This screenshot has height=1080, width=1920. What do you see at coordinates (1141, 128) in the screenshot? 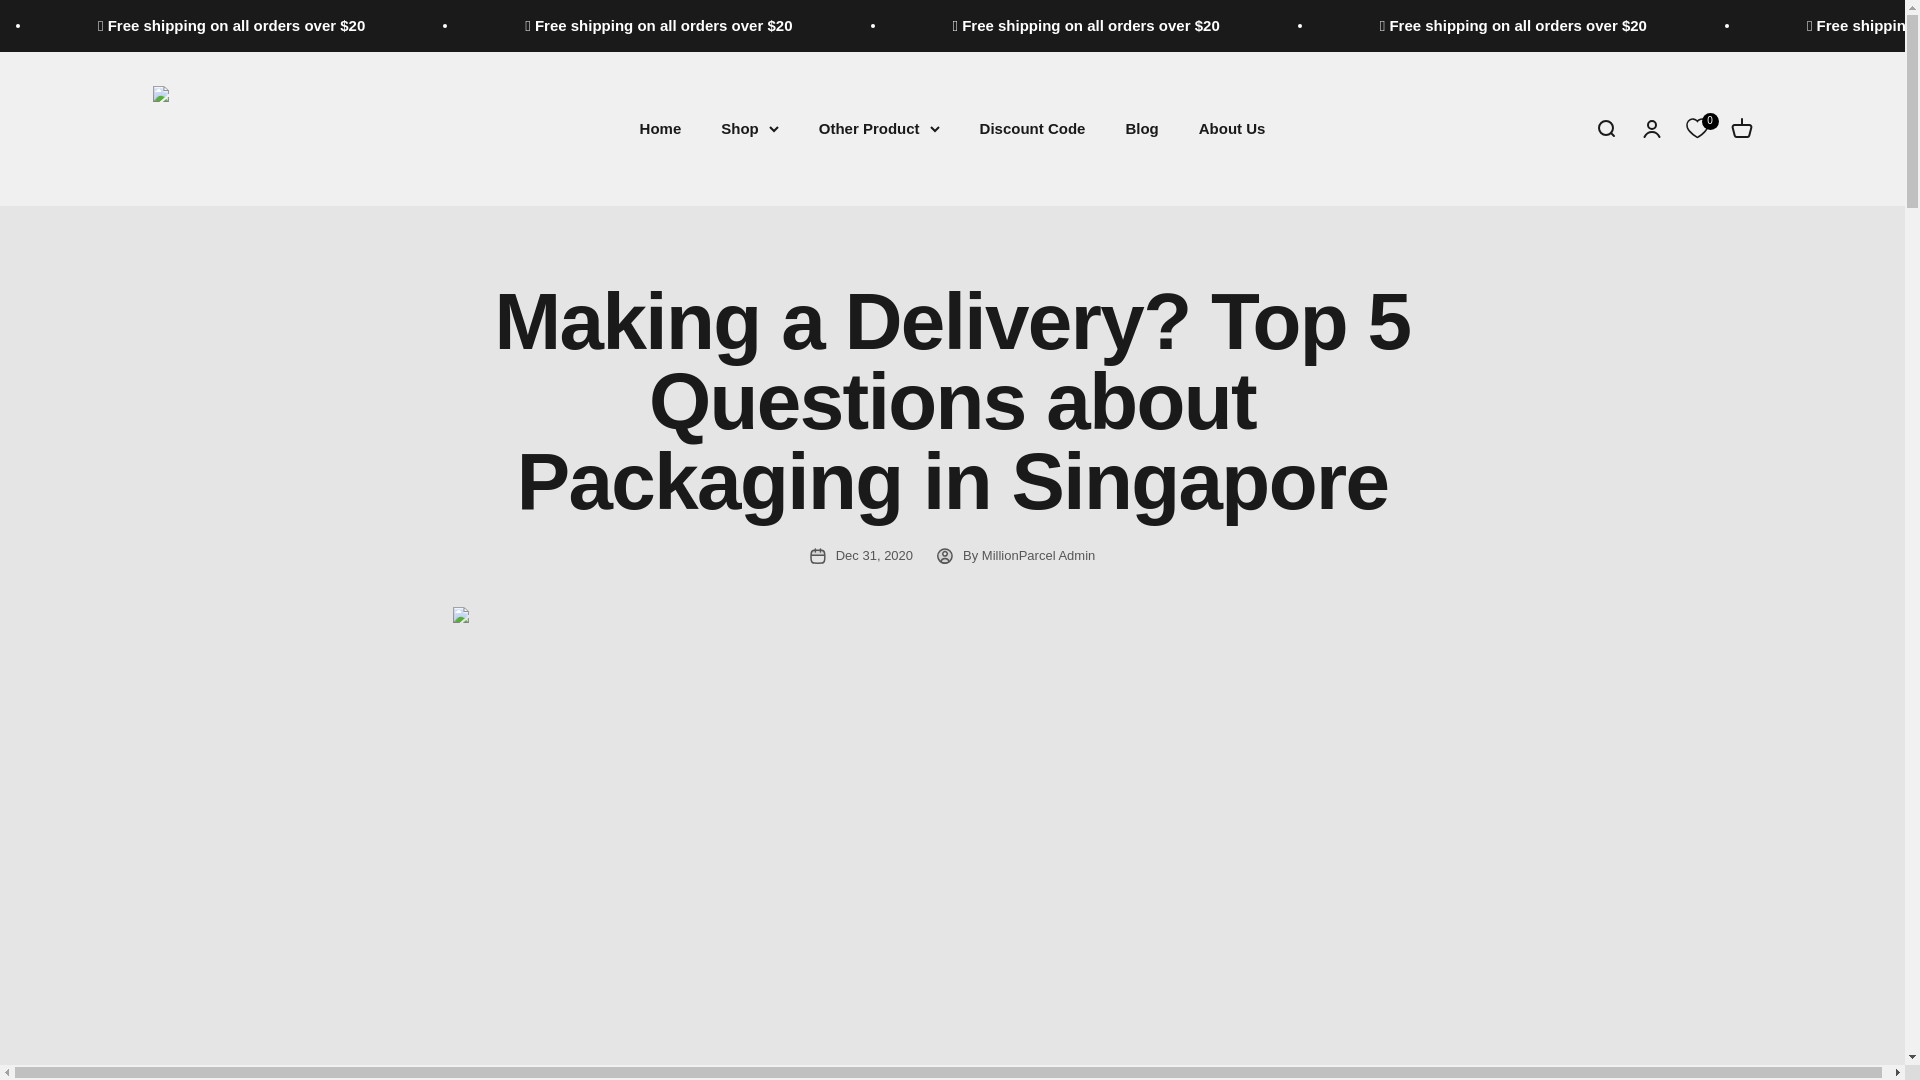
I see `Blog` at bounding box center [1141, 128].